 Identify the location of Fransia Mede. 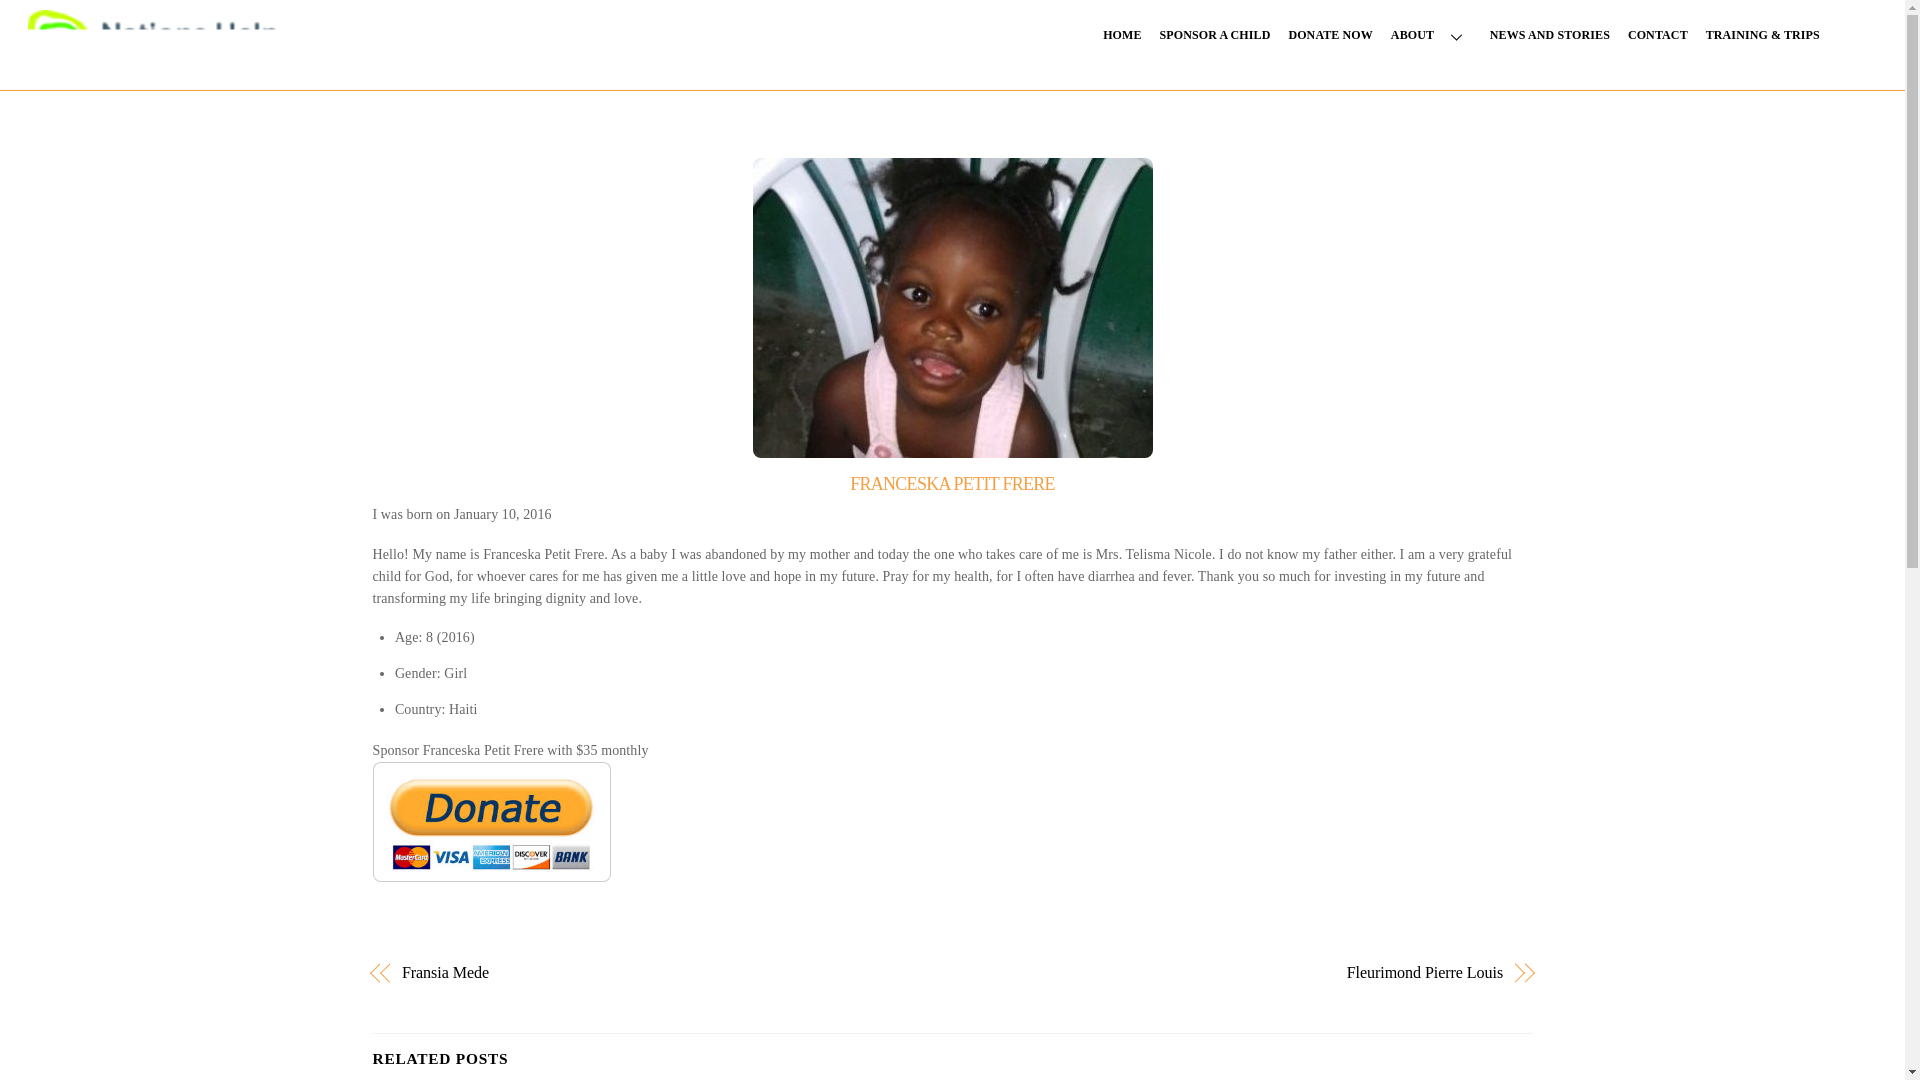
(659, 972).